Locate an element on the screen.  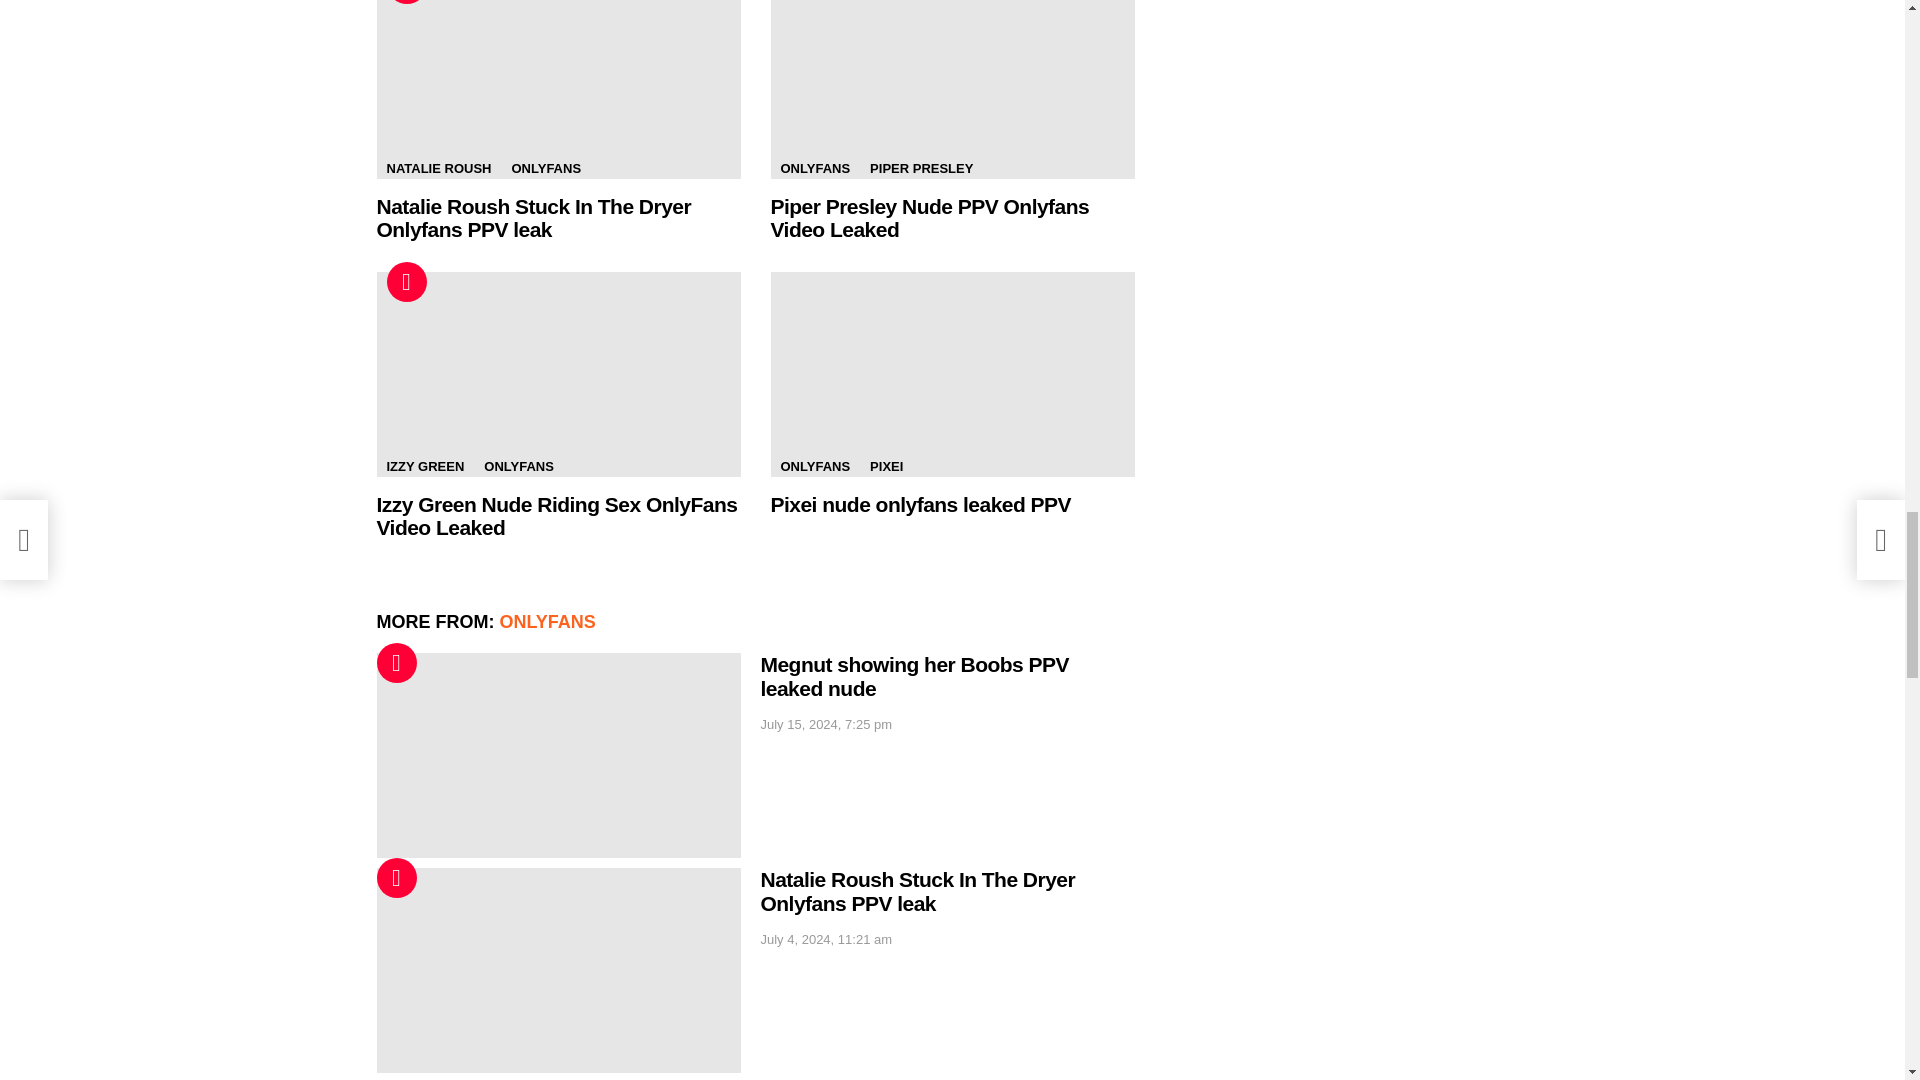
Natalie Roush Stuck In The Dryer Onlyfans PPV leak is located at coordinates (558, 90).